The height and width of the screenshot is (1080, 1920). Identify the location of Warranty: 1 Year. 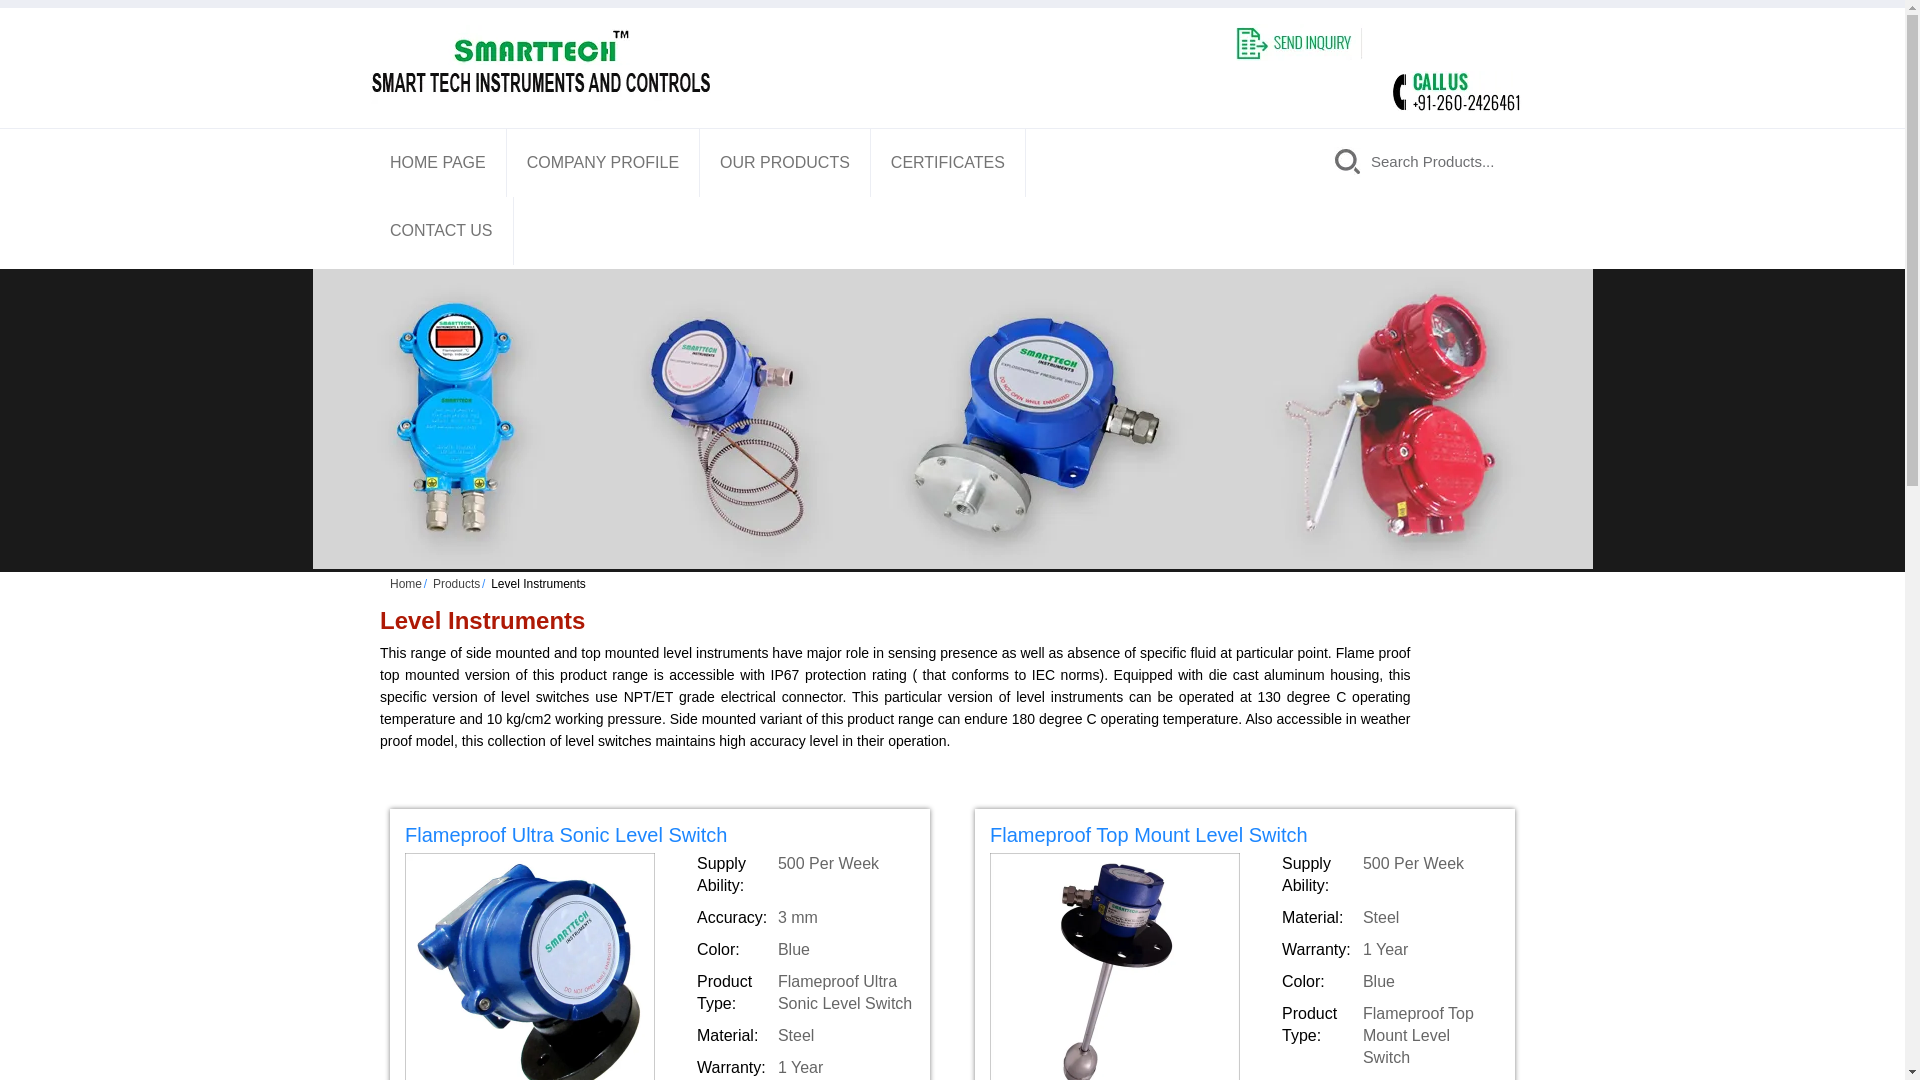
(1390, 950).